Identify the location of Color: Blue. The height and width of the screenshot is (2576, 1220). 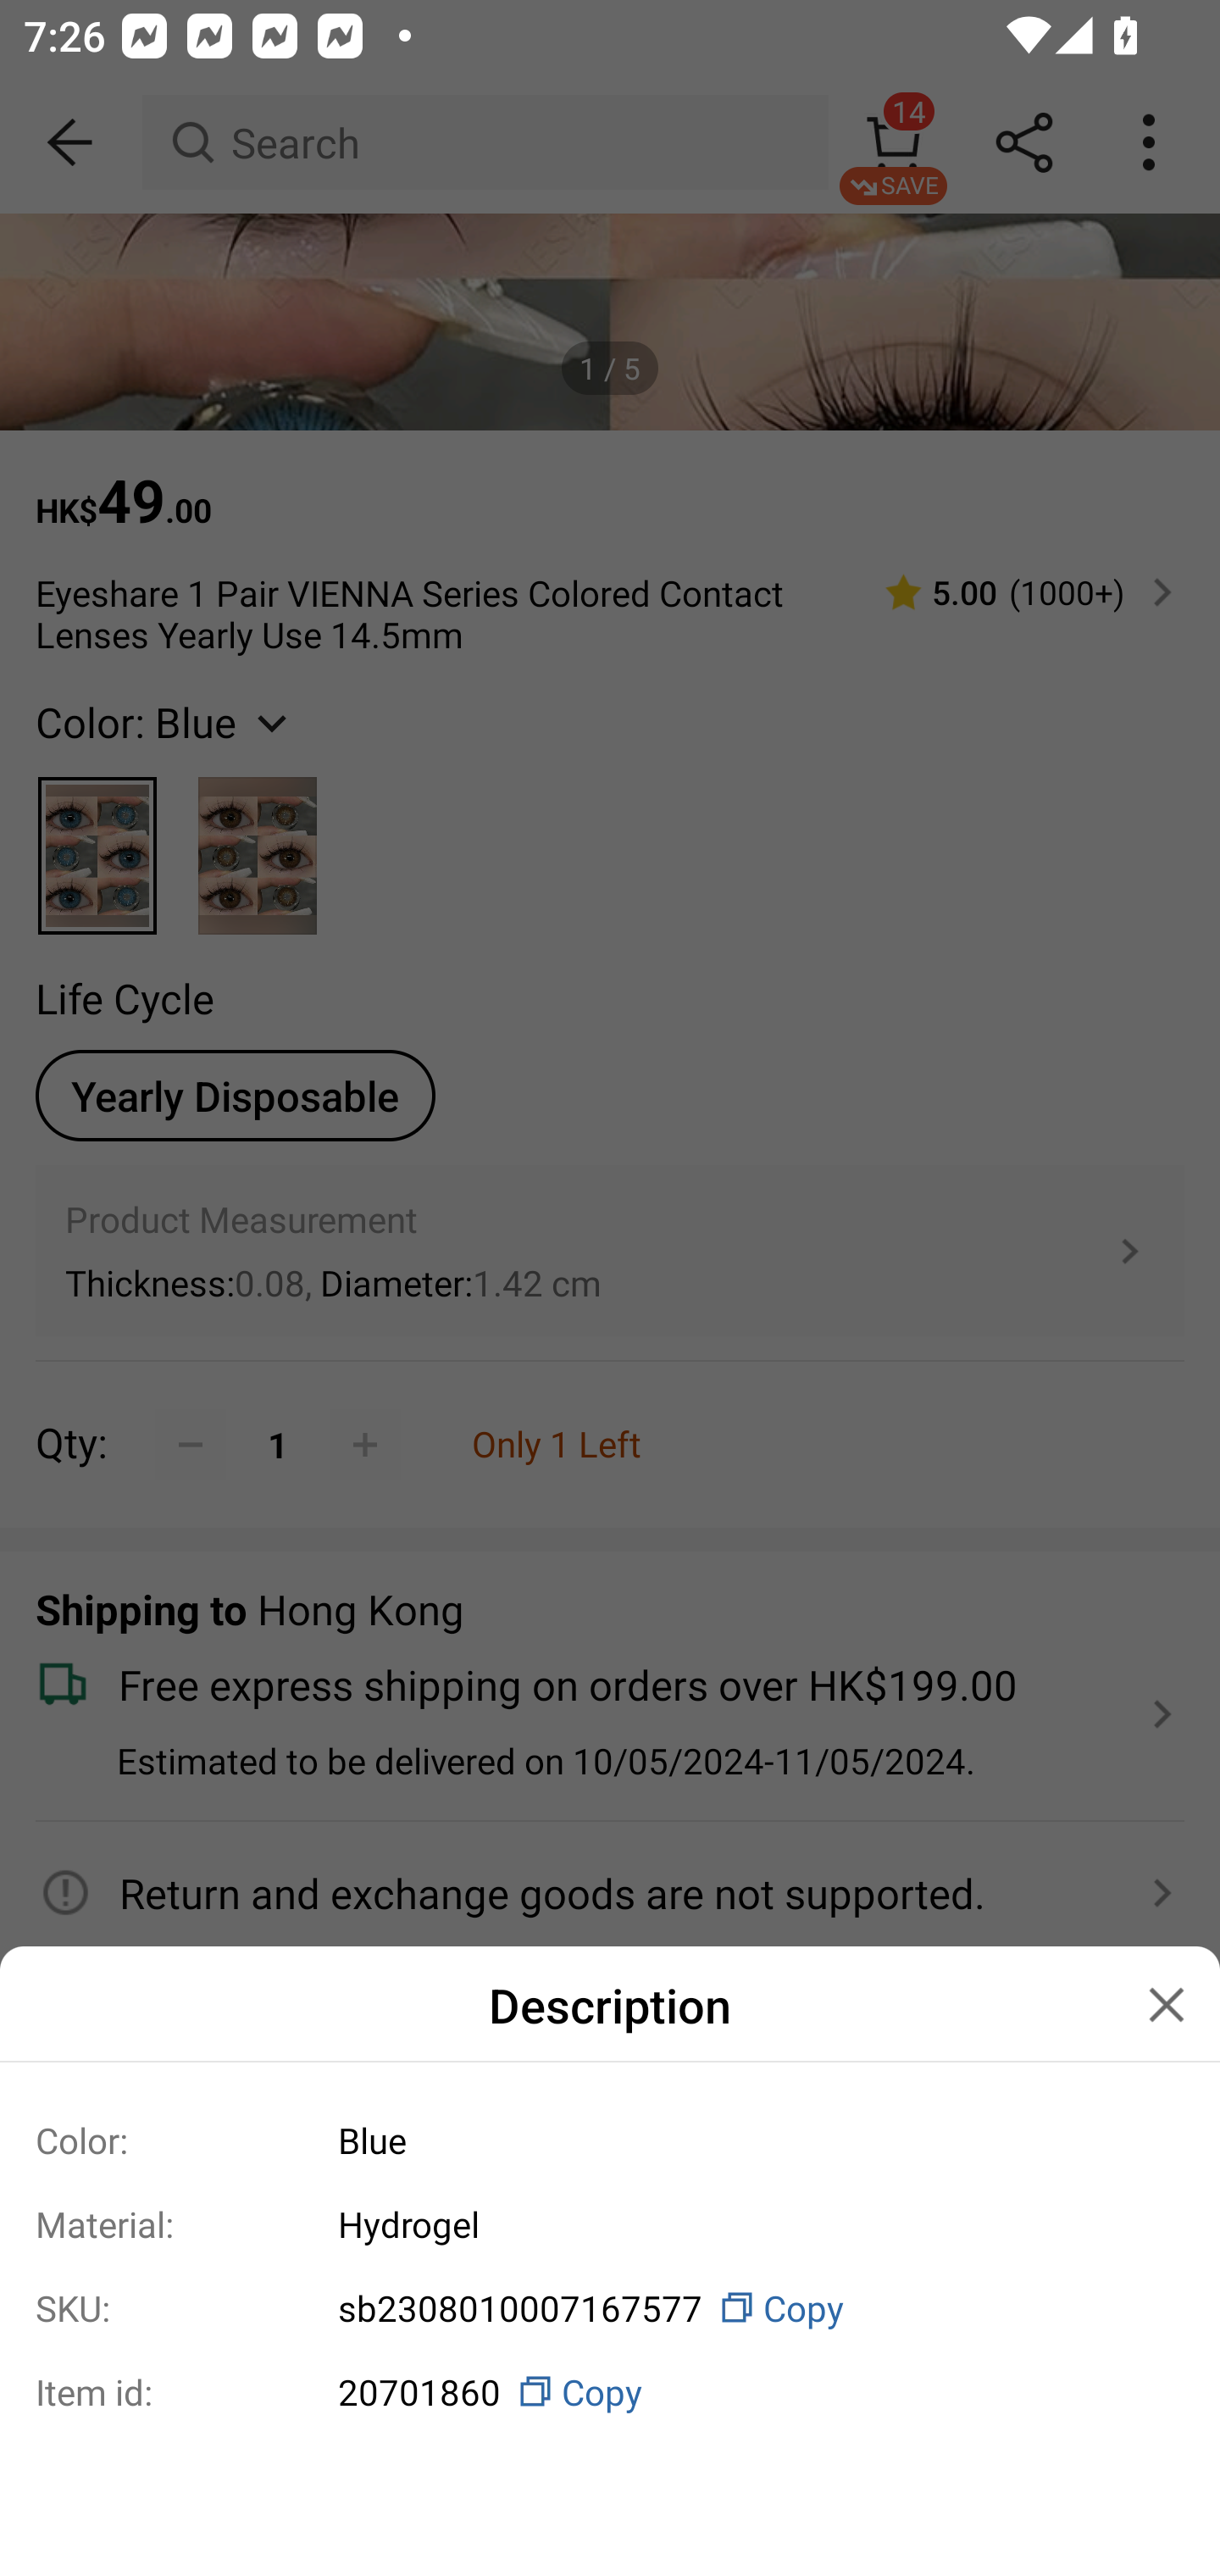
(610, 2139).